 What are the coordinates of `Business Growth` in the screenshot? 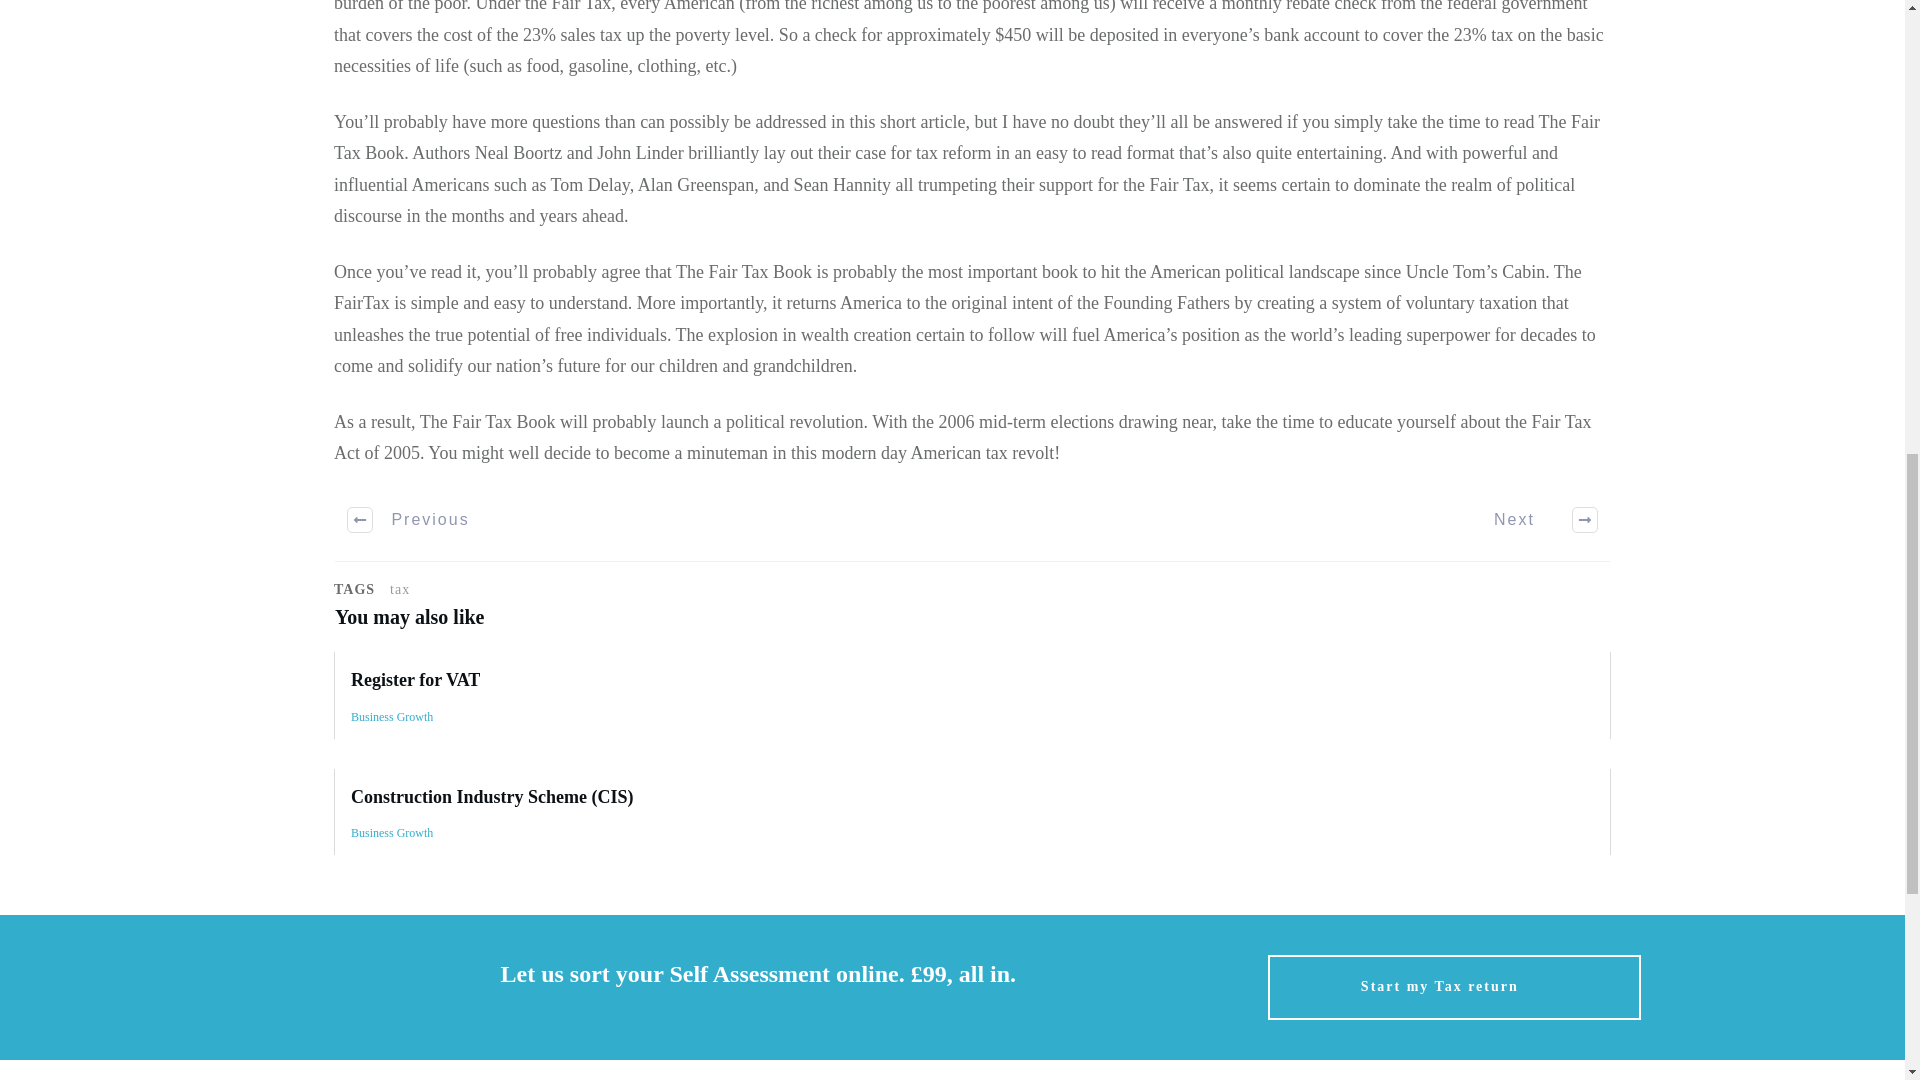 It's located at (392, 833).